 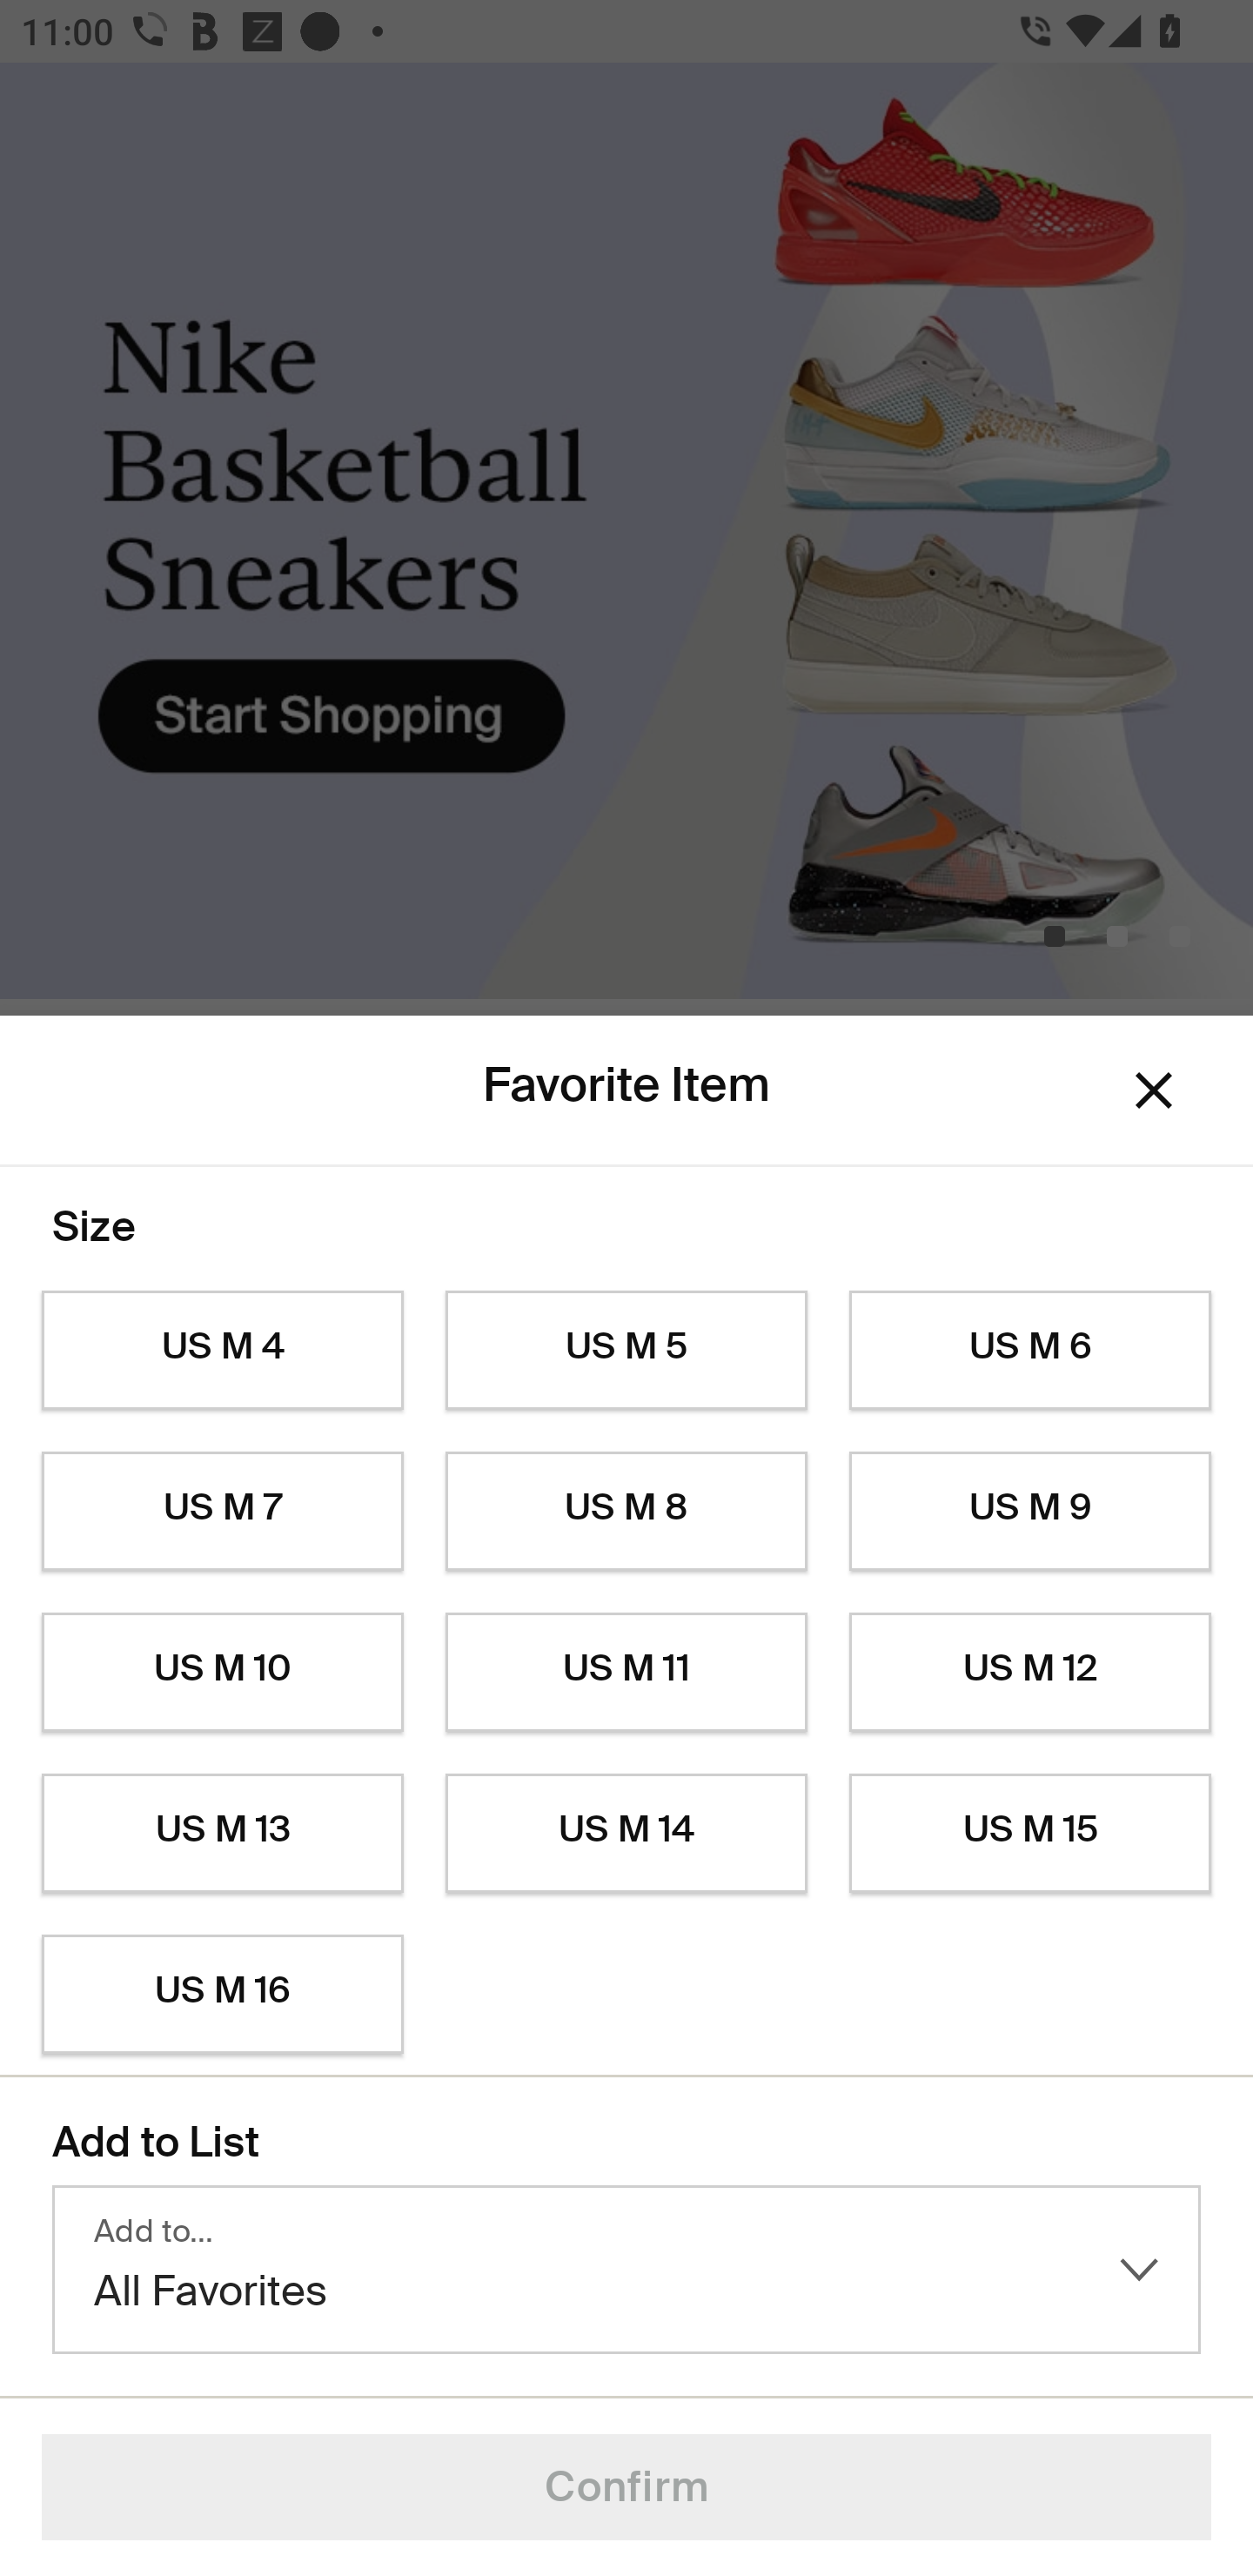 I want to click on Dismiss, so click(x=1154, y=1091).